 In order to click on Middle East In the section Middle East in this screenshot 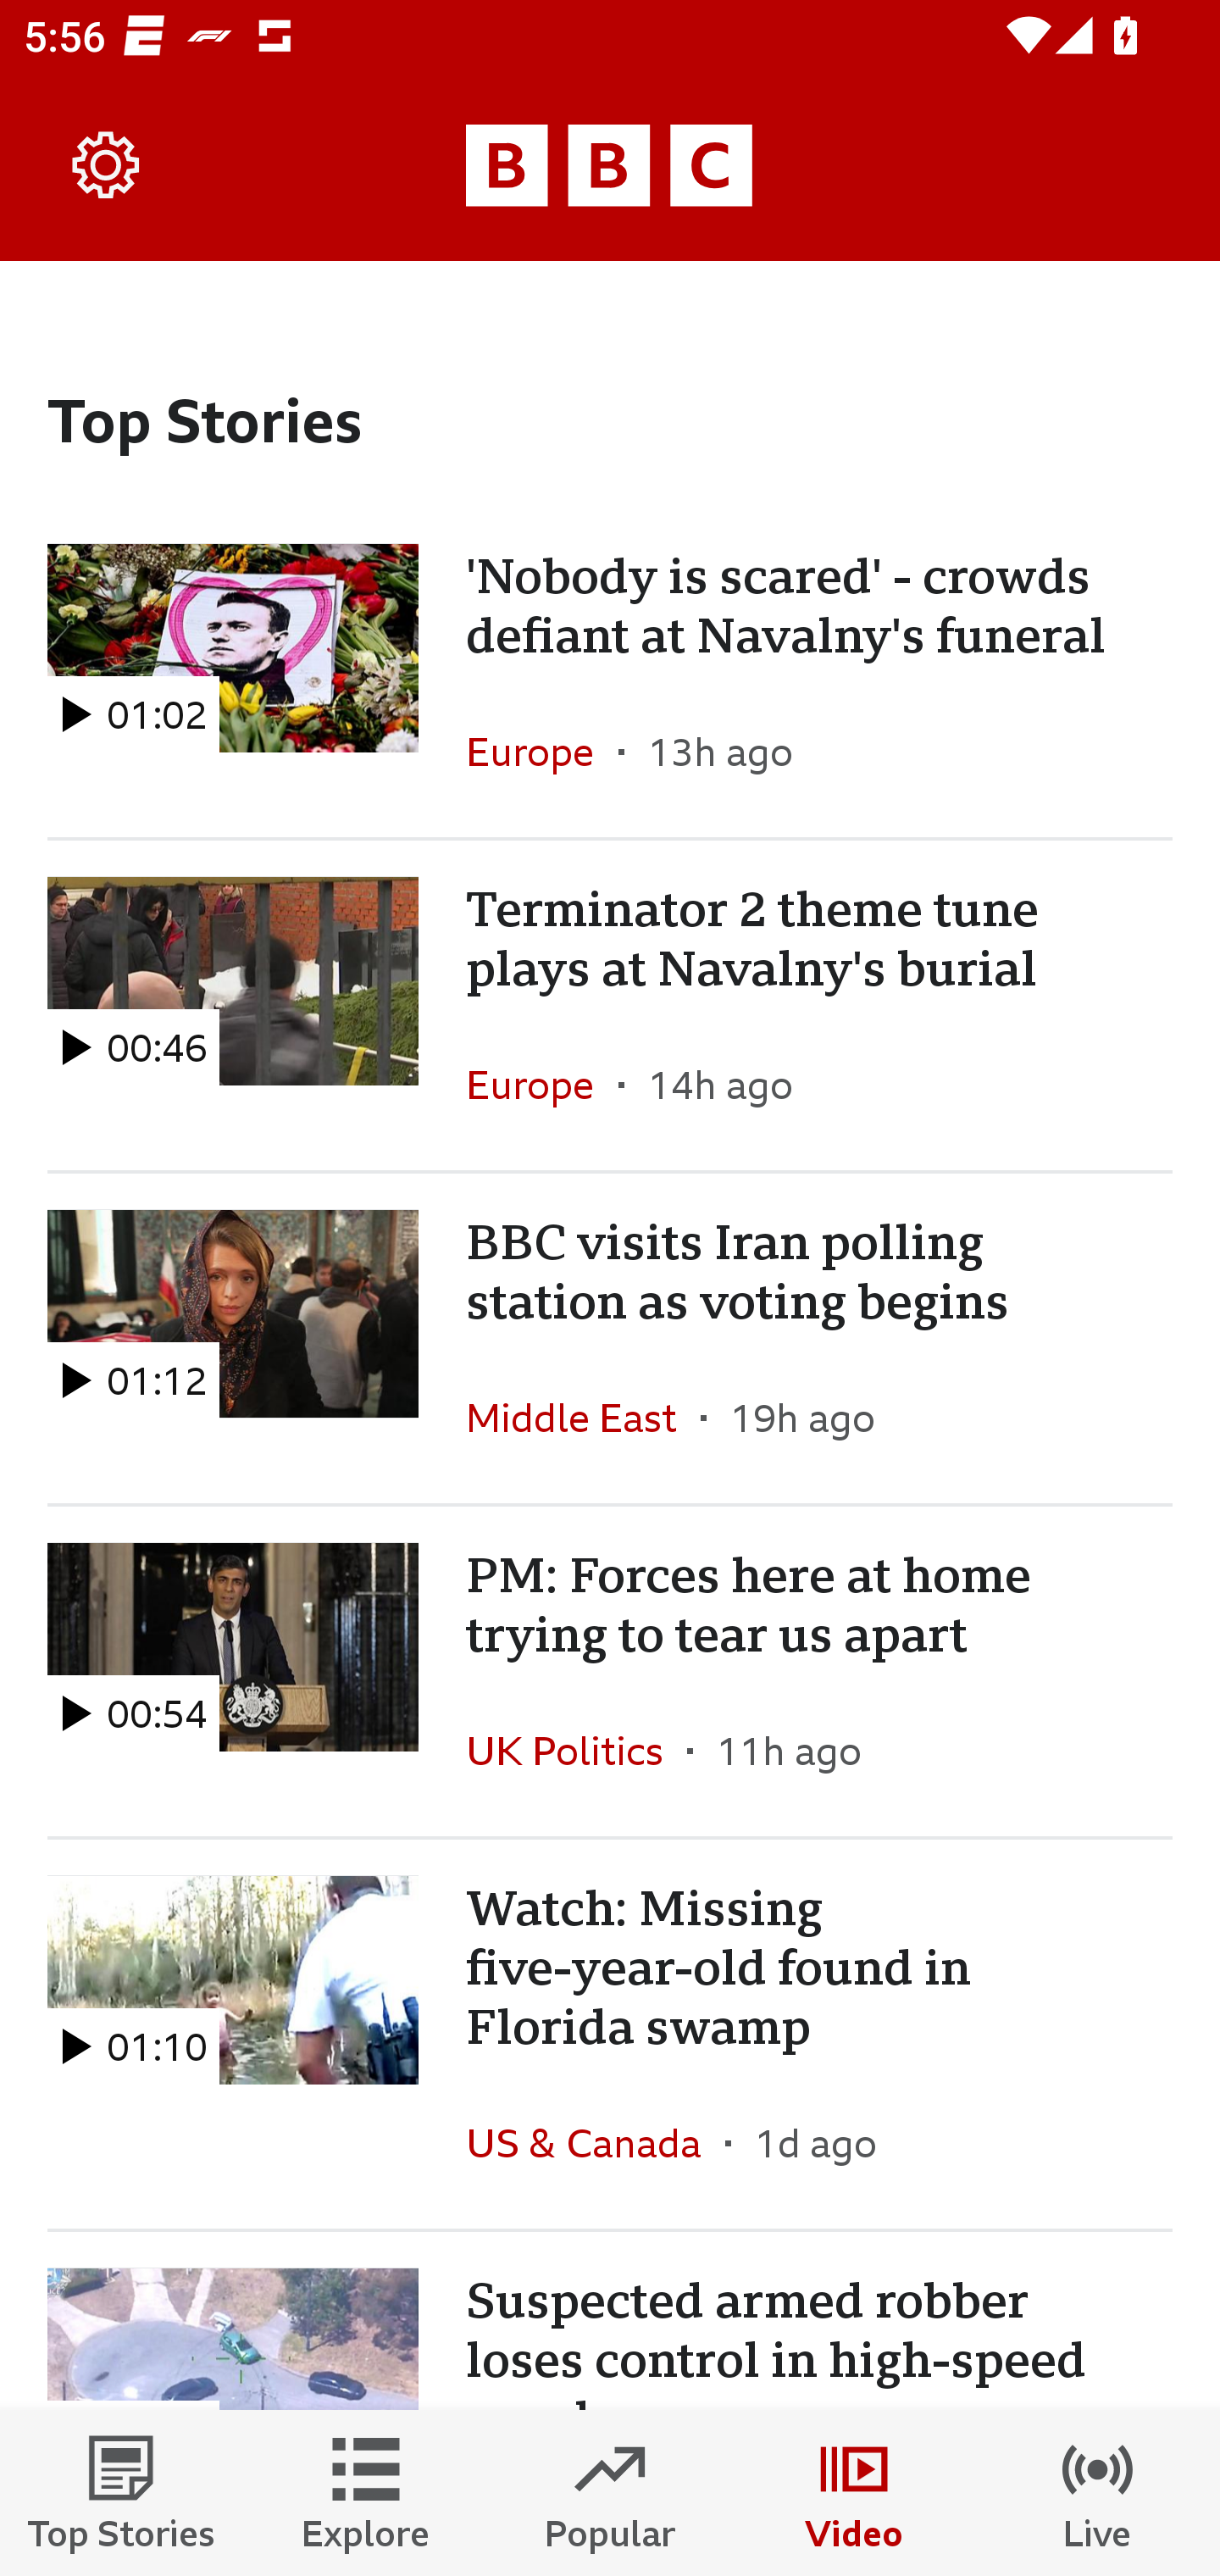, I will do `click(583, 1418)`.